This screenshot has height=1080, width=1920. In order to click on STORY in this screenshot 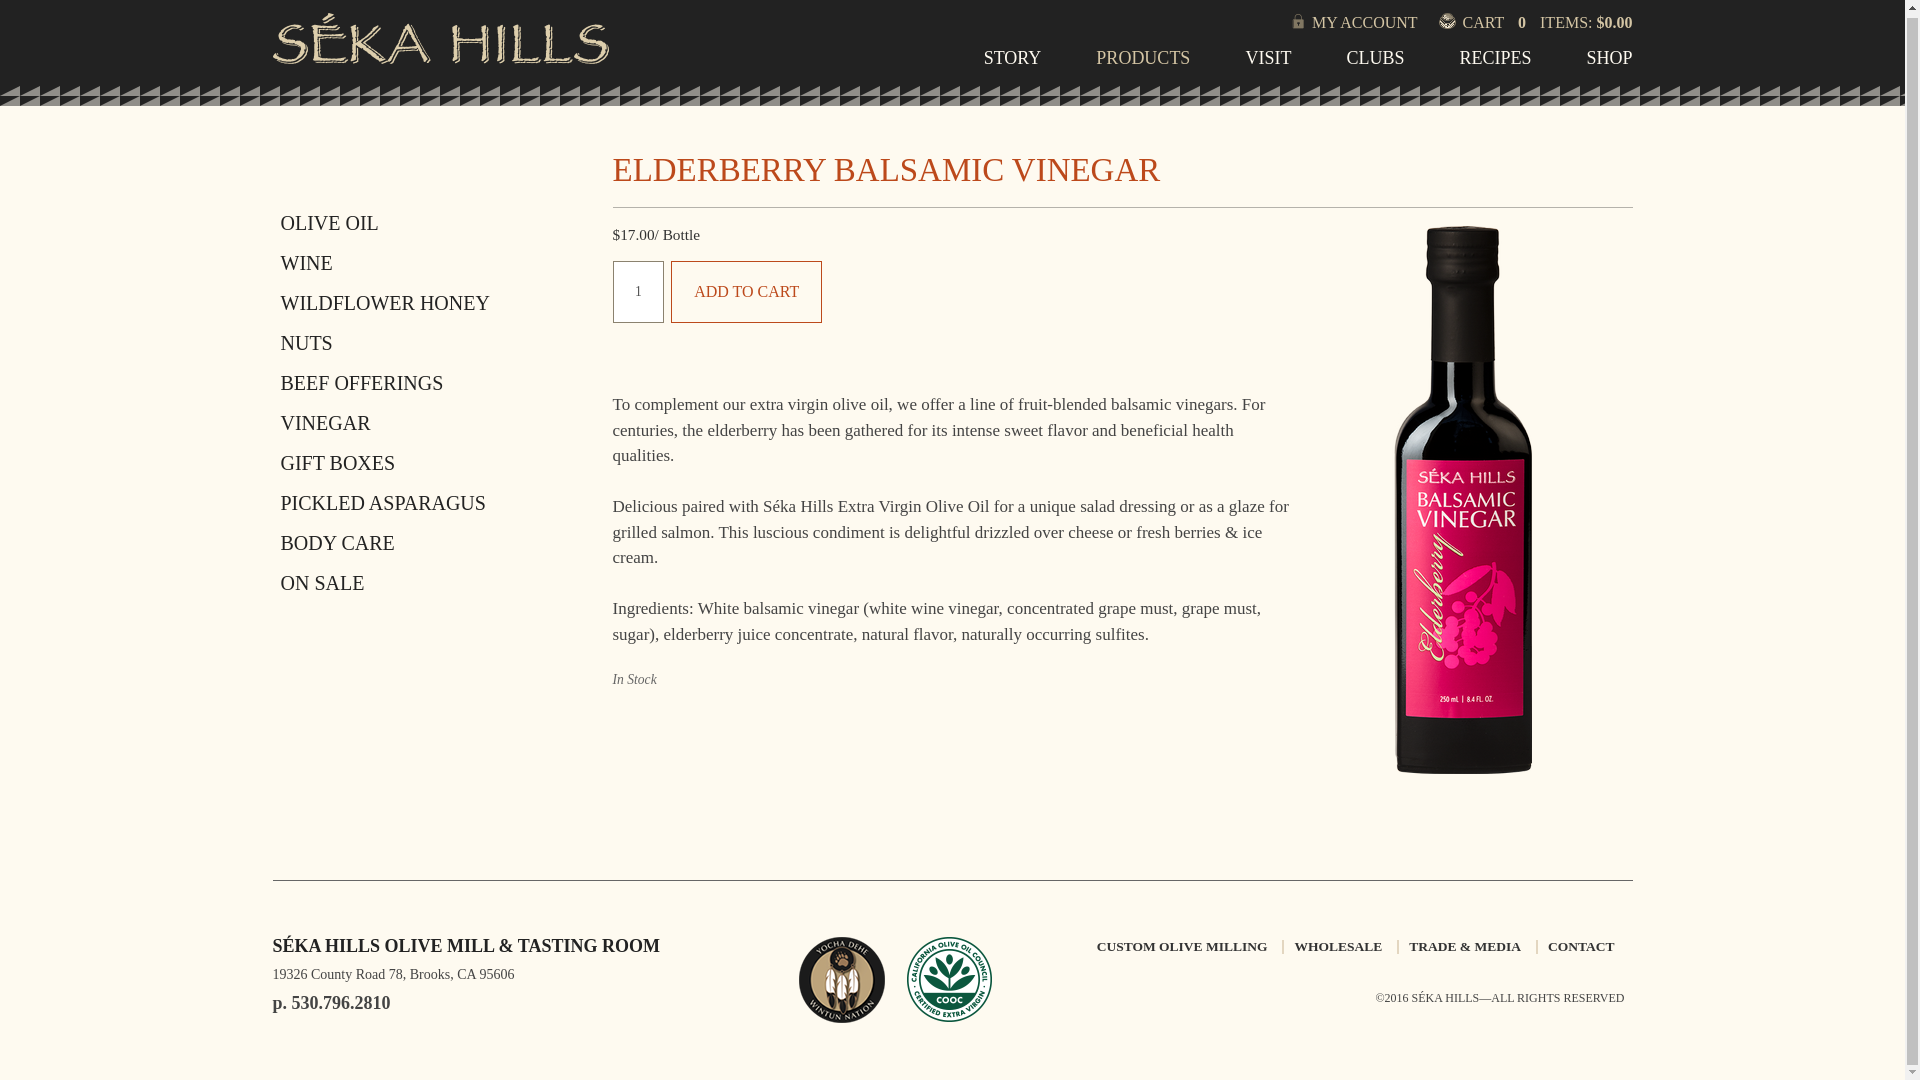, I will do `click(1012, 64)`.